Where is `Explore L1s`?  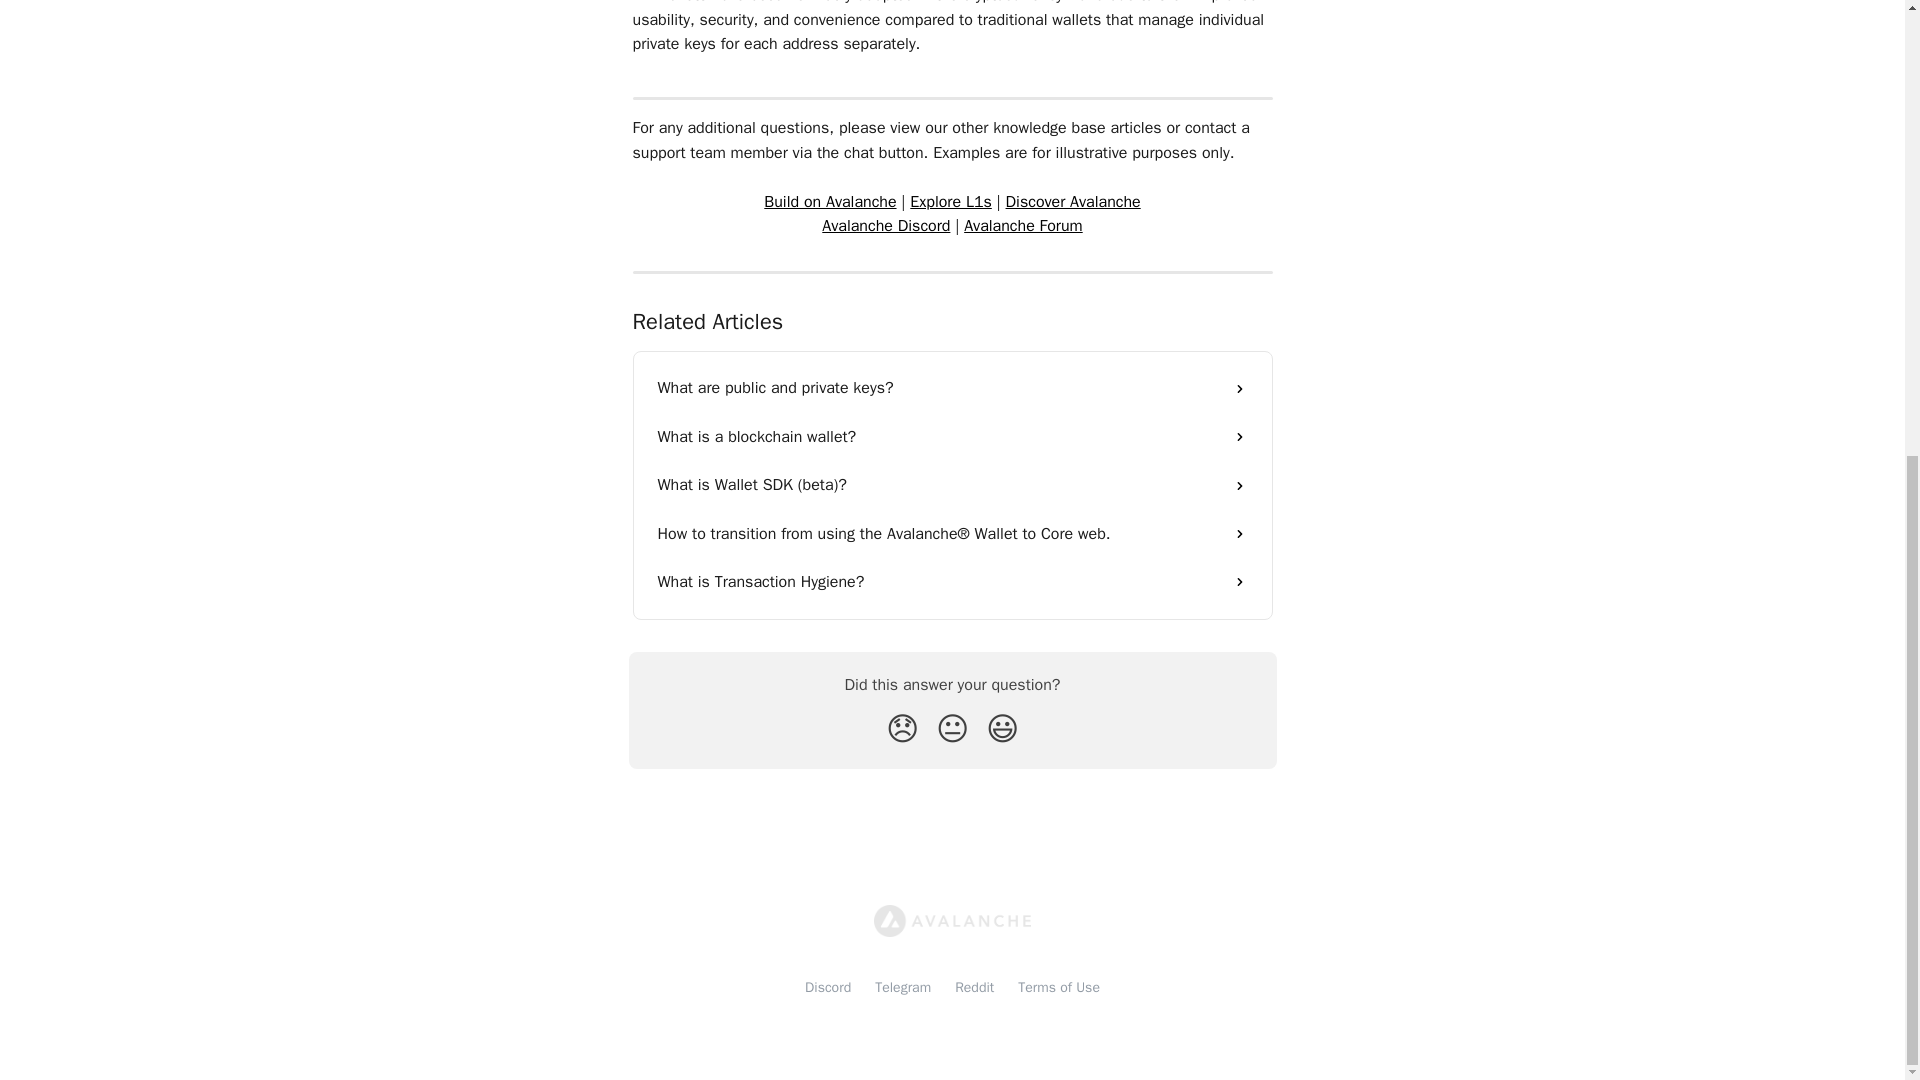
Explore L1s is located at coordinates (951, 202).